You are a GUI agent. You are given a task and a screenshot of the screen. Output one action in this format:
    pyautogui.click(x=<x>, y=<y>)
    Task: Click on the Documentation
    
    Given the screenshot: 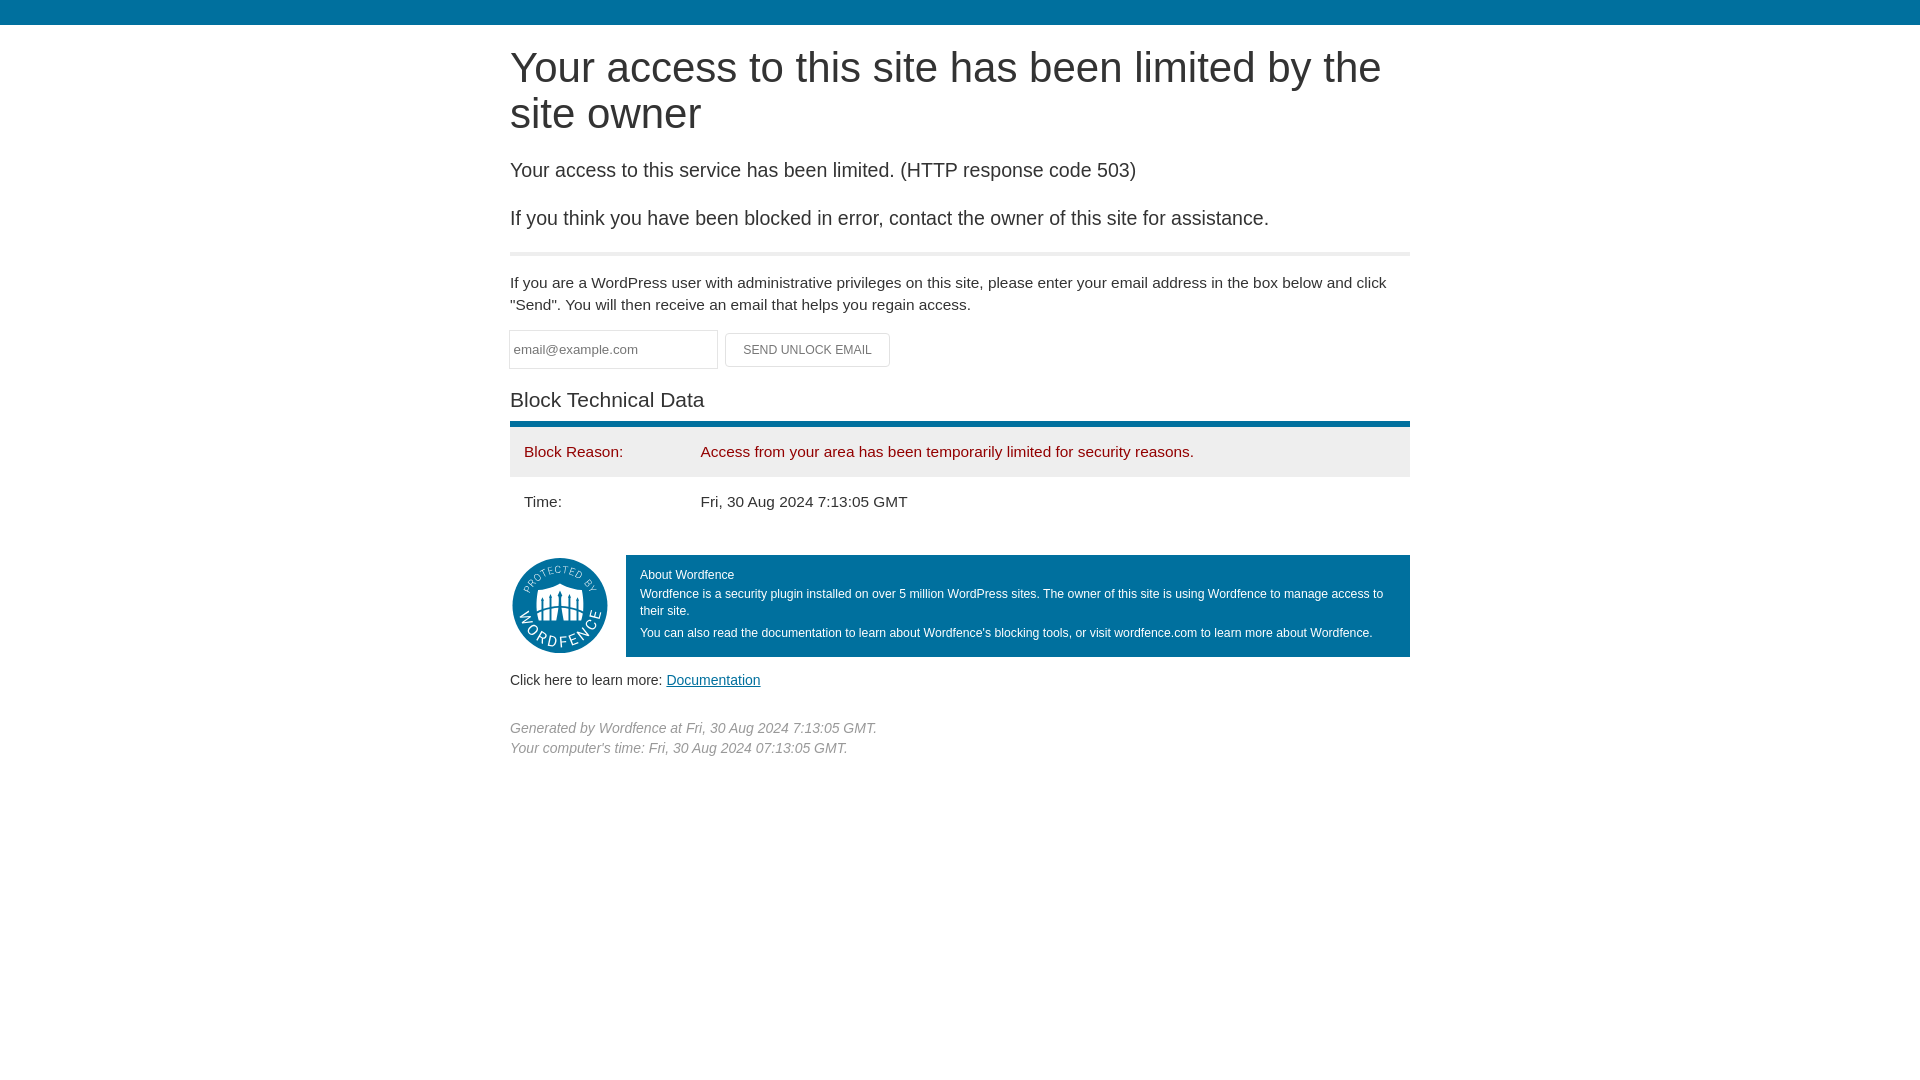 What is the action you would take?
    pyautogui.click(x=713, y=679)
    